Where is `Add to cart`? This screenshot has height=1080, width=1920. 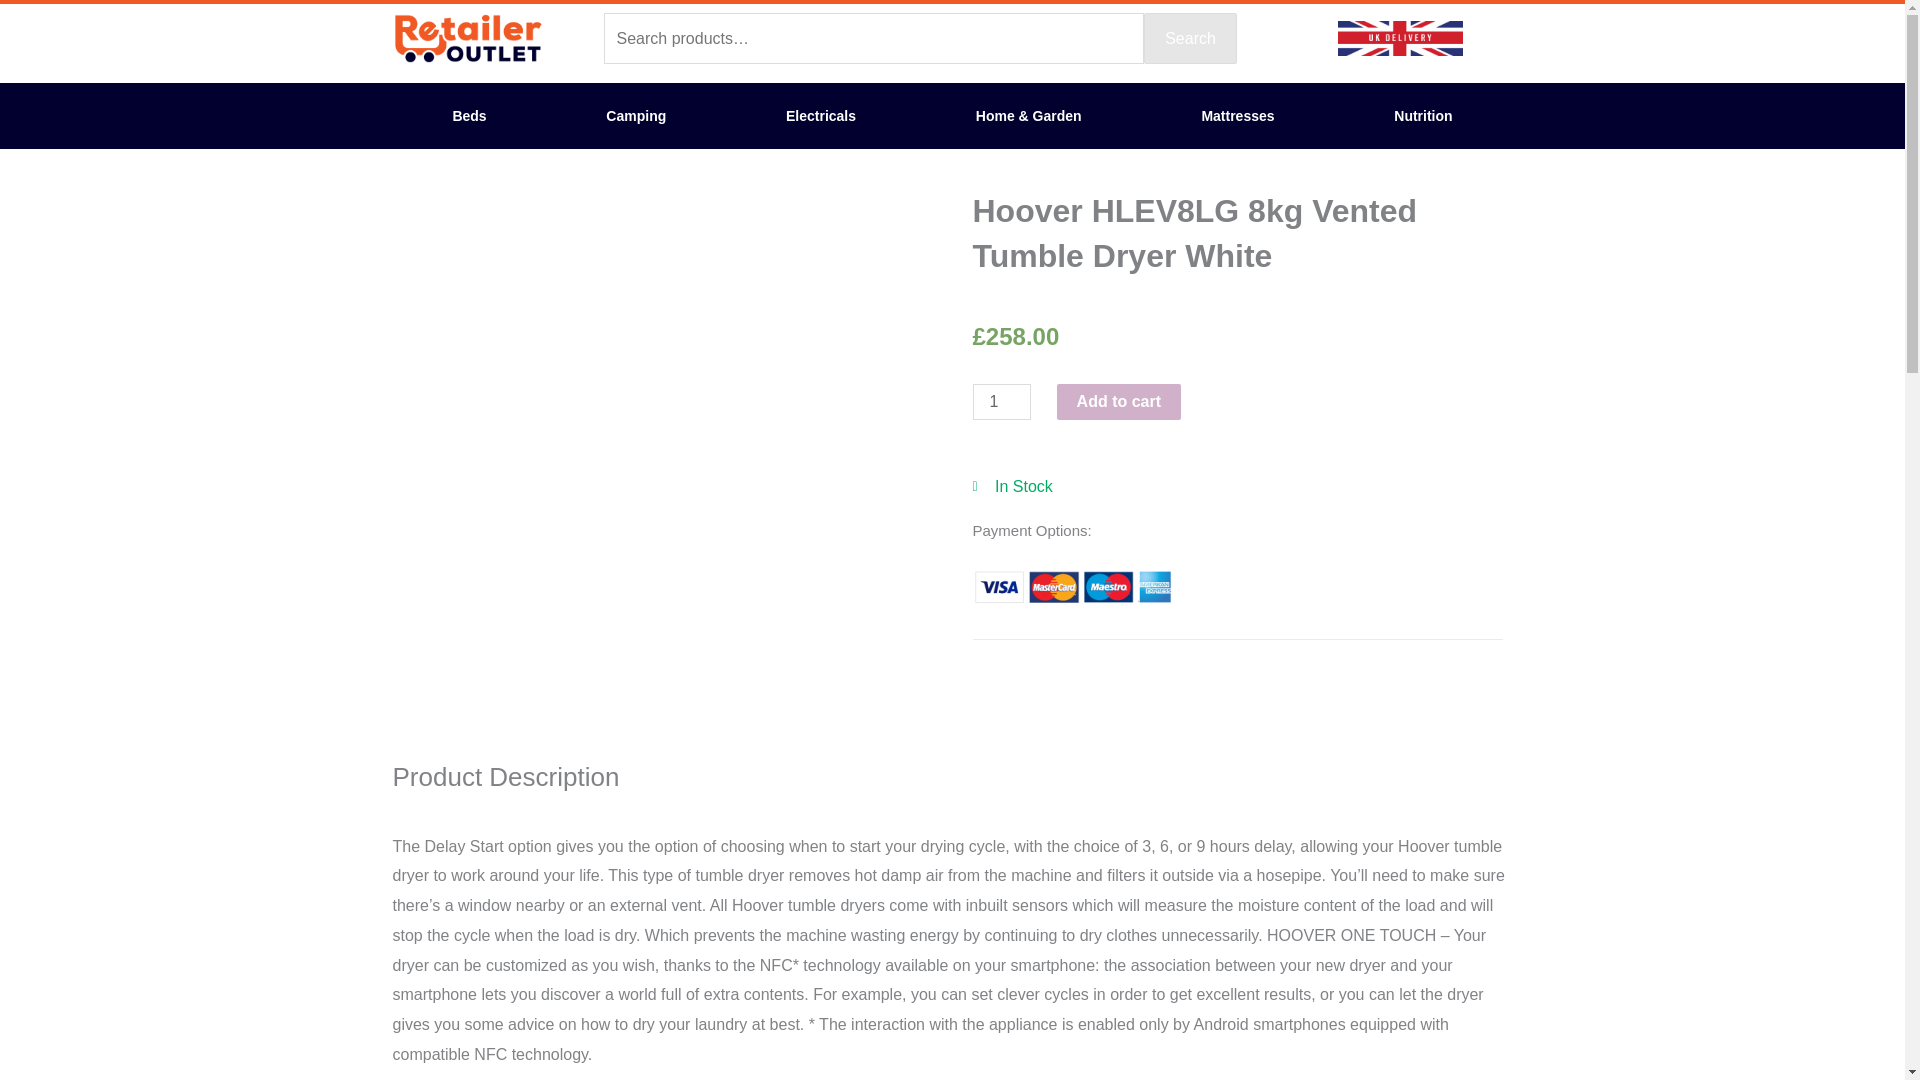 Add to cart is located at coordinates (952, 1074).